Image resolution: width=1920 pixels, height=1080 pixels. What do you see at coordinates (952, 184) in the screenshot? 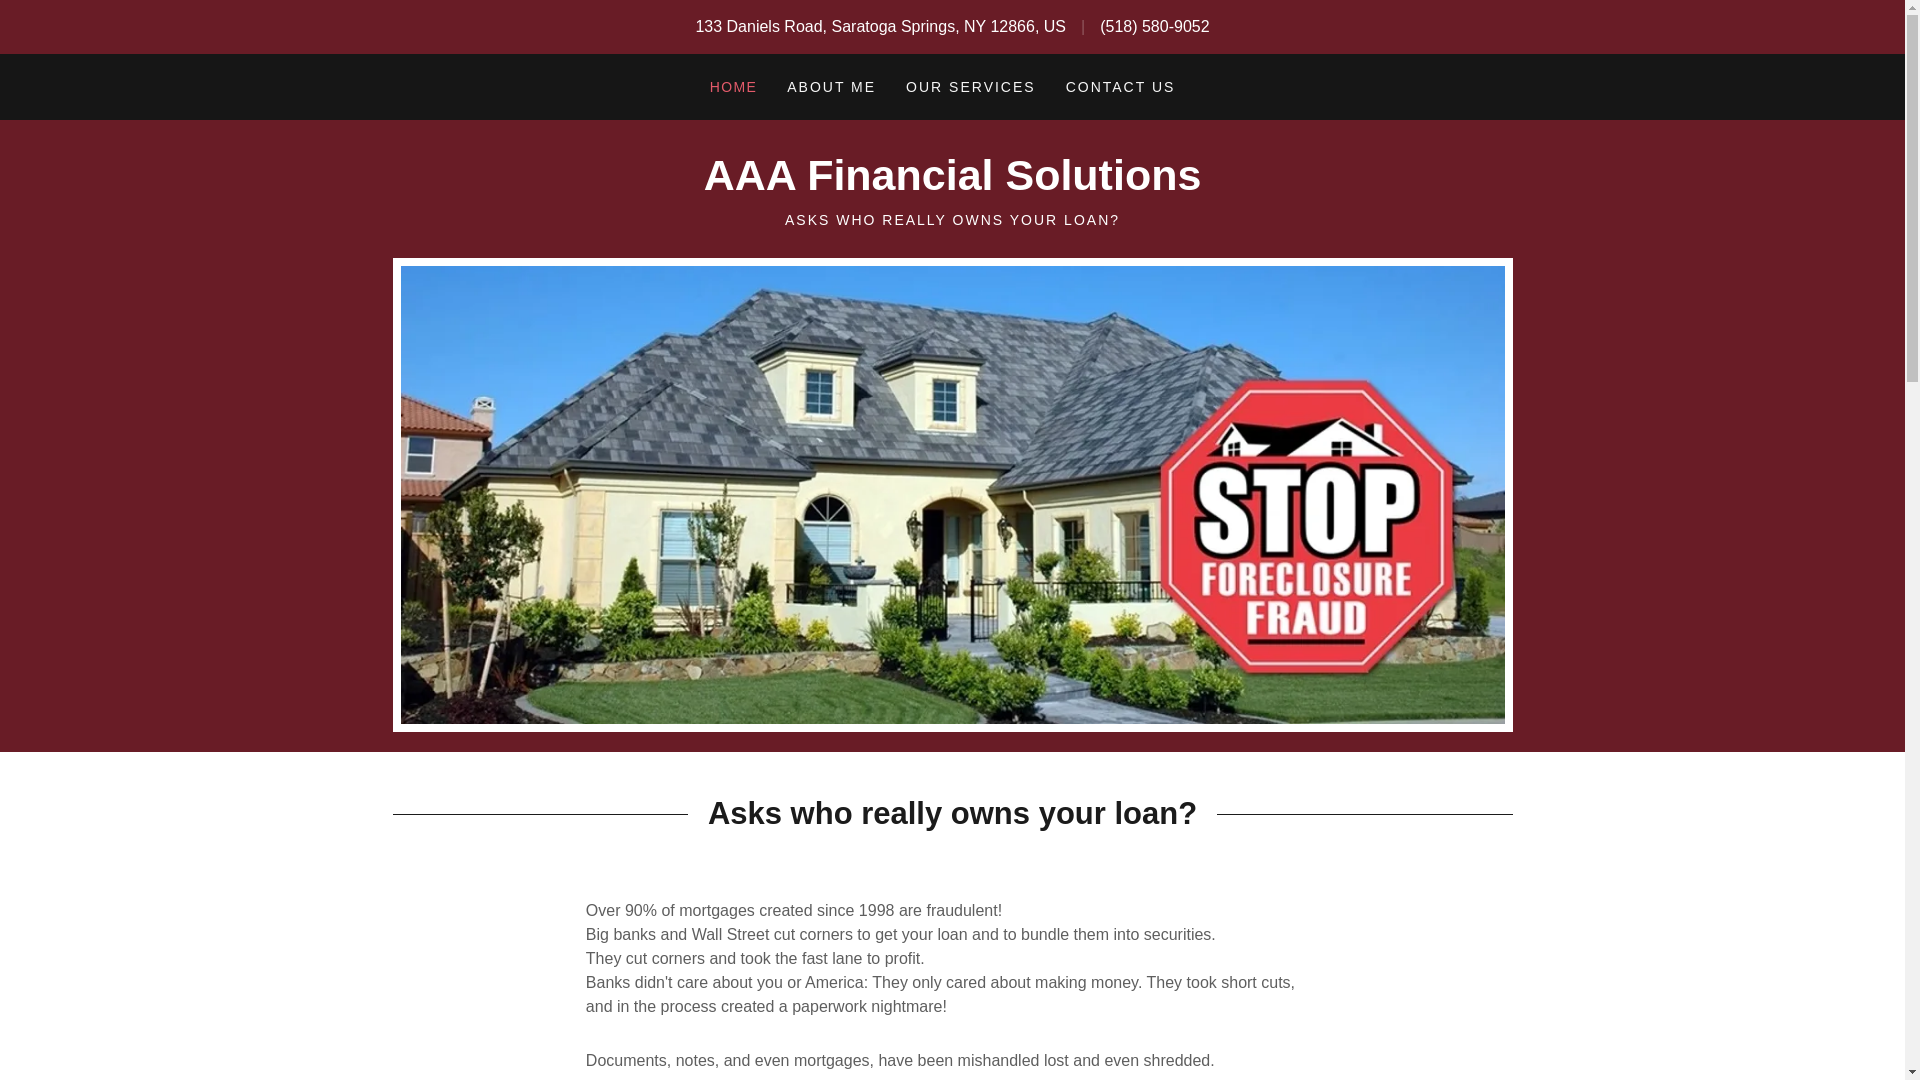
I see `AAA Financial Solutions` at bounding box center [952, 184].